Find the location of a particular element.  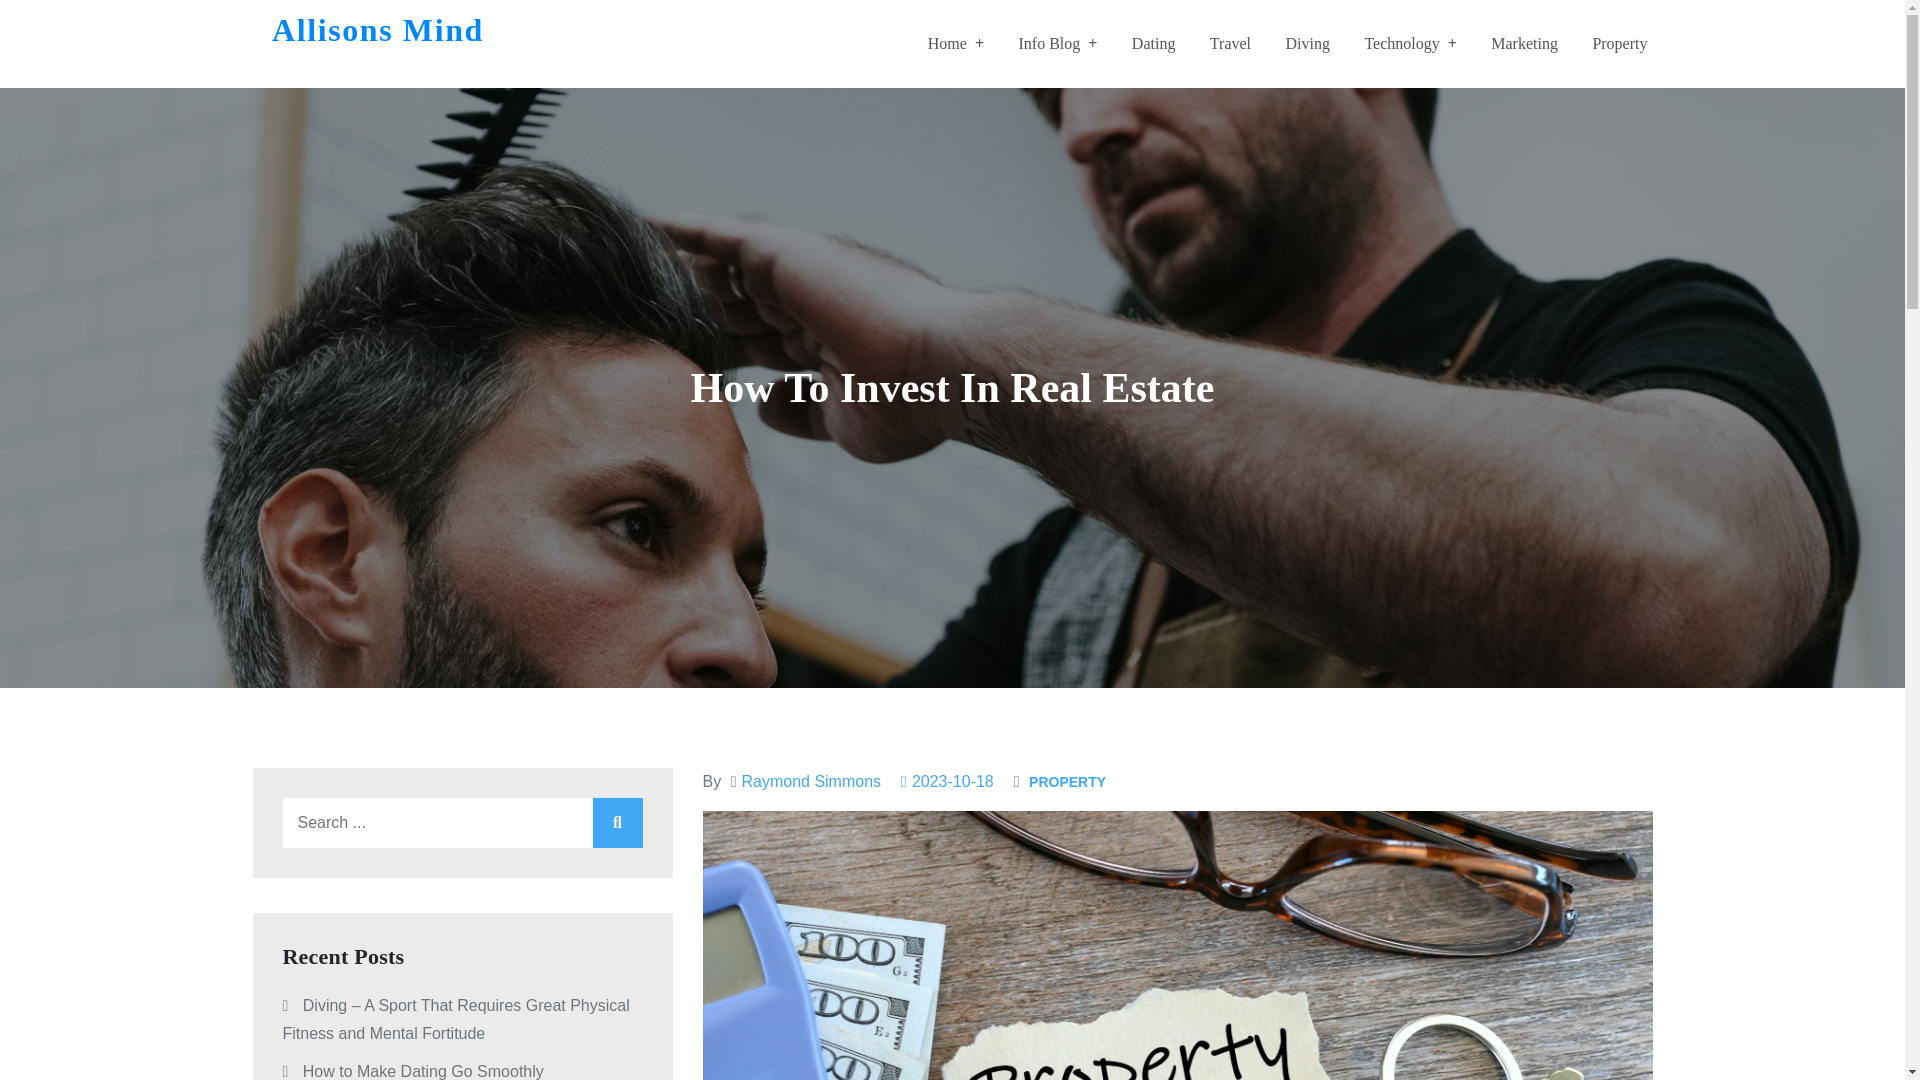

Info Blog is located at coordinates (1056, 44).